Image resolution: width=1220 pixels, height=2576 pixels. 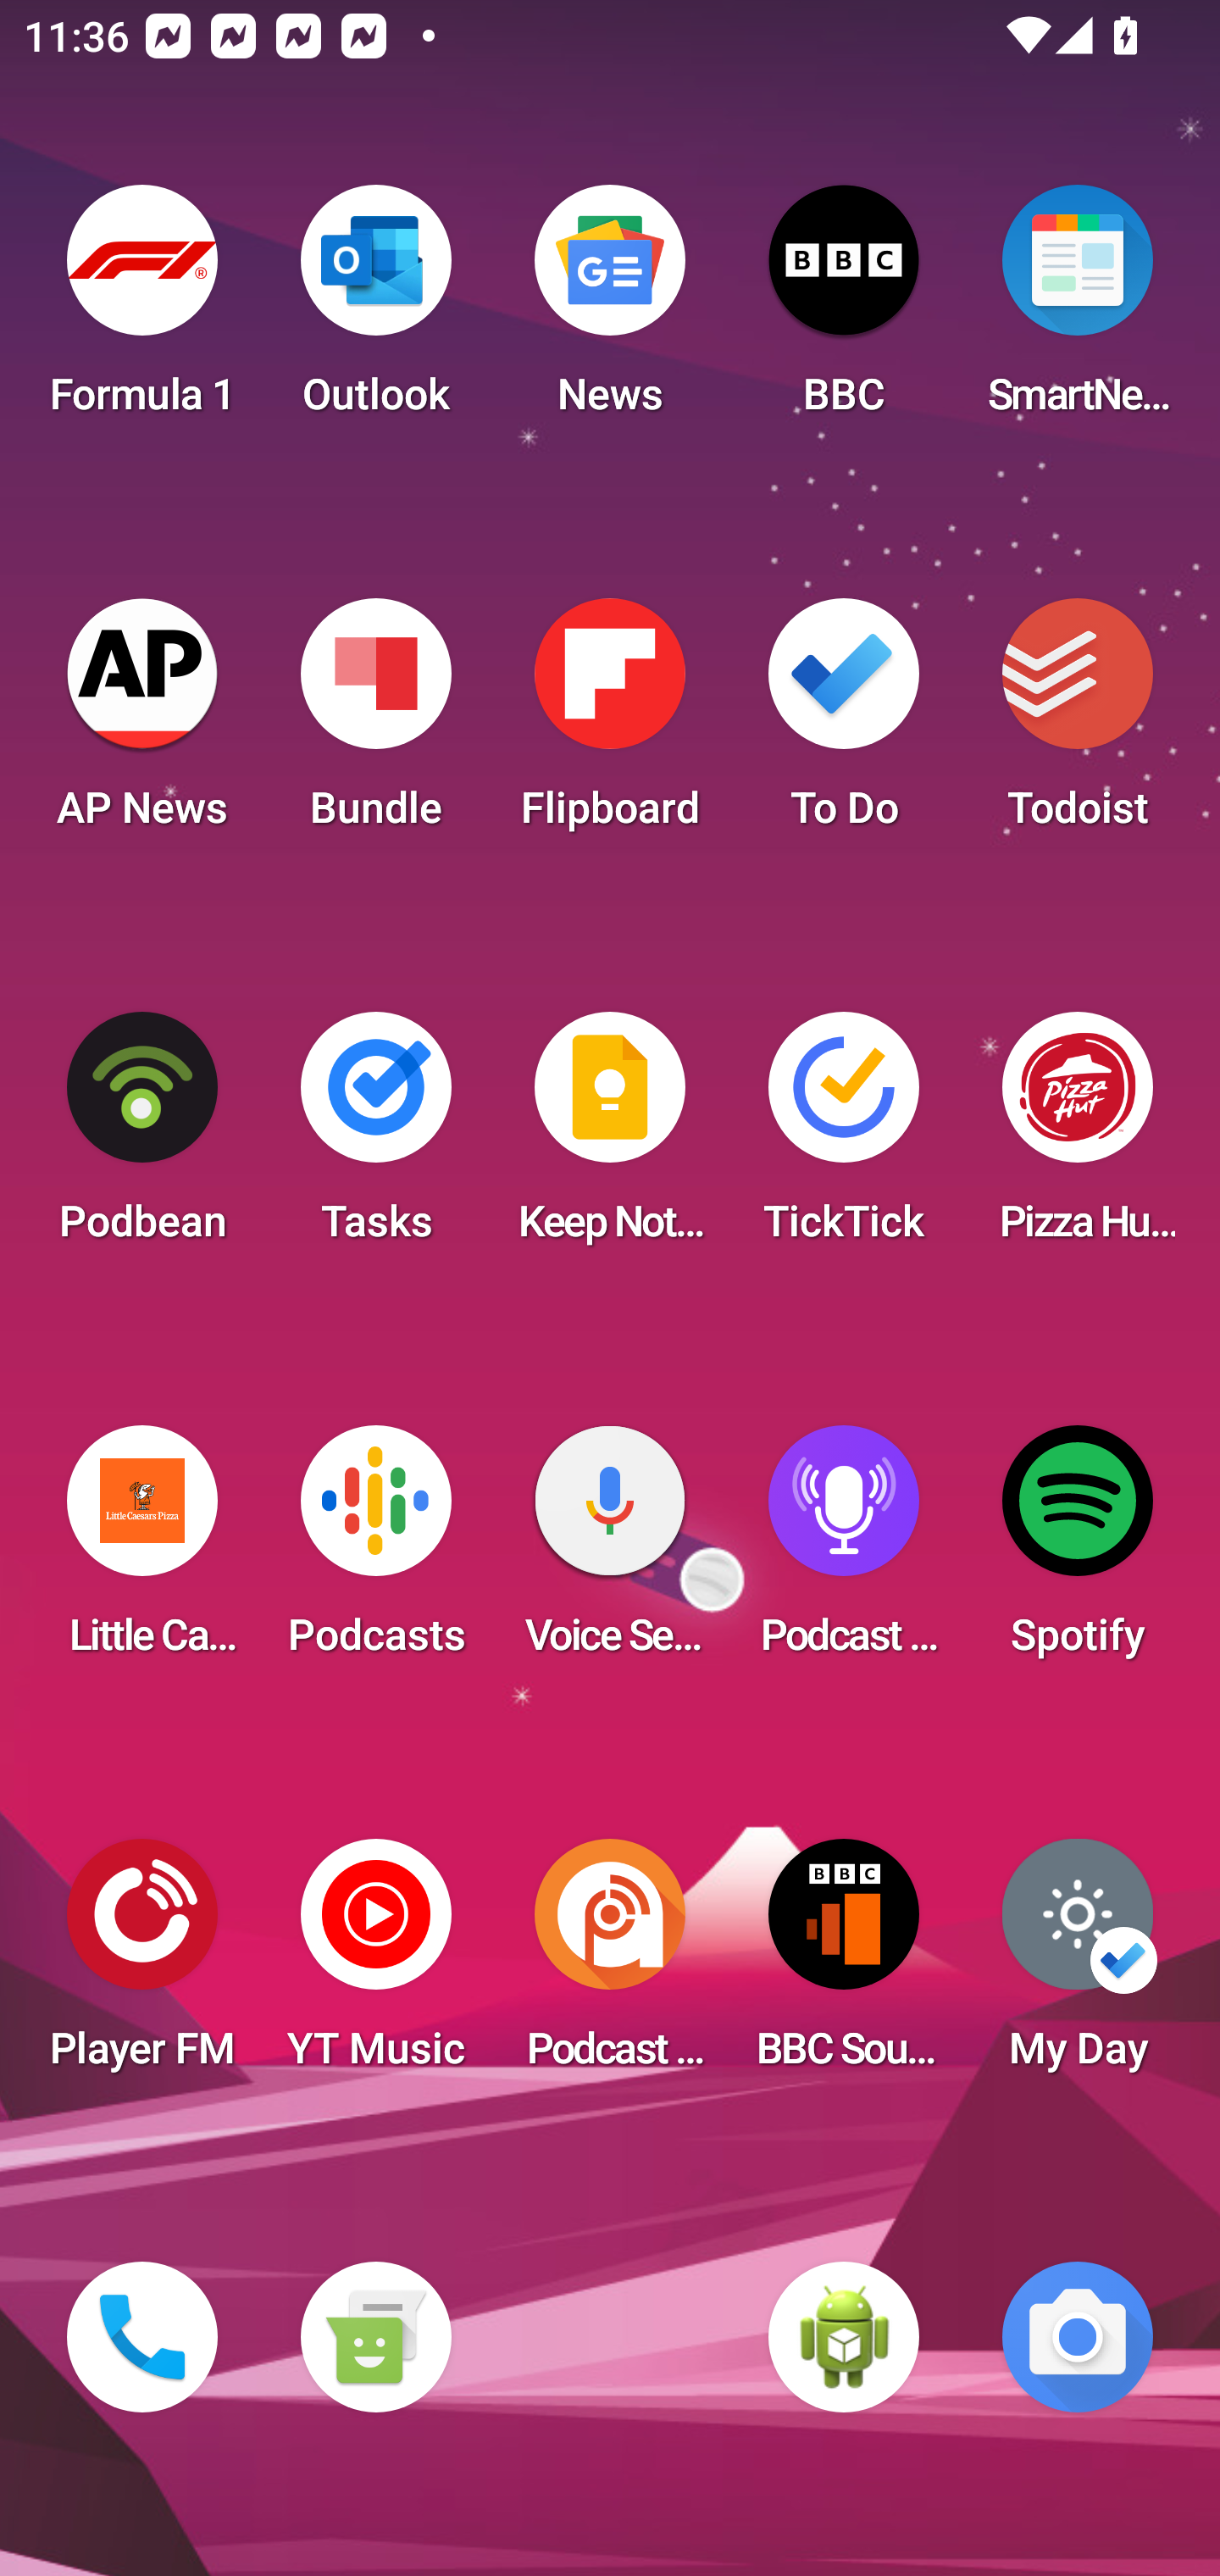 I want to click on Pizza Hut HK & Macau, so click(x=1078, y=1137).